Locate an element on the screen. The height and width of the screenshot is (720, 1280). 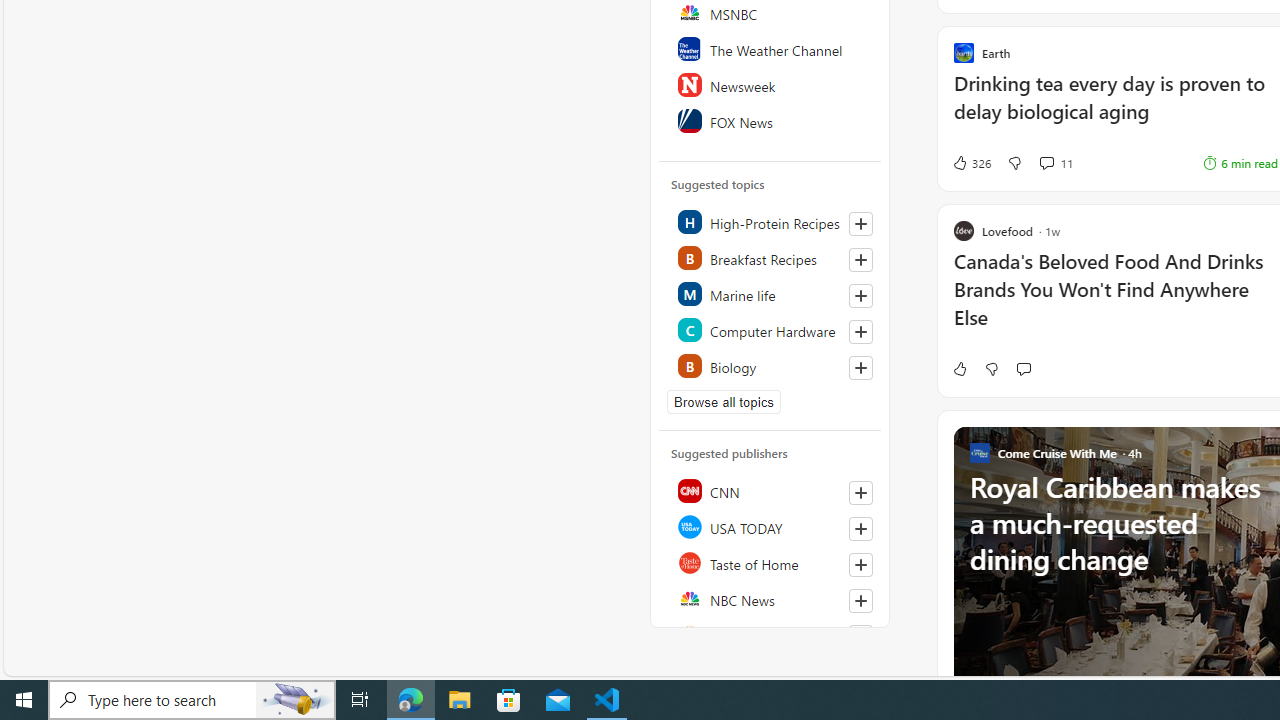
CNN is located at coordinates (771, 490).